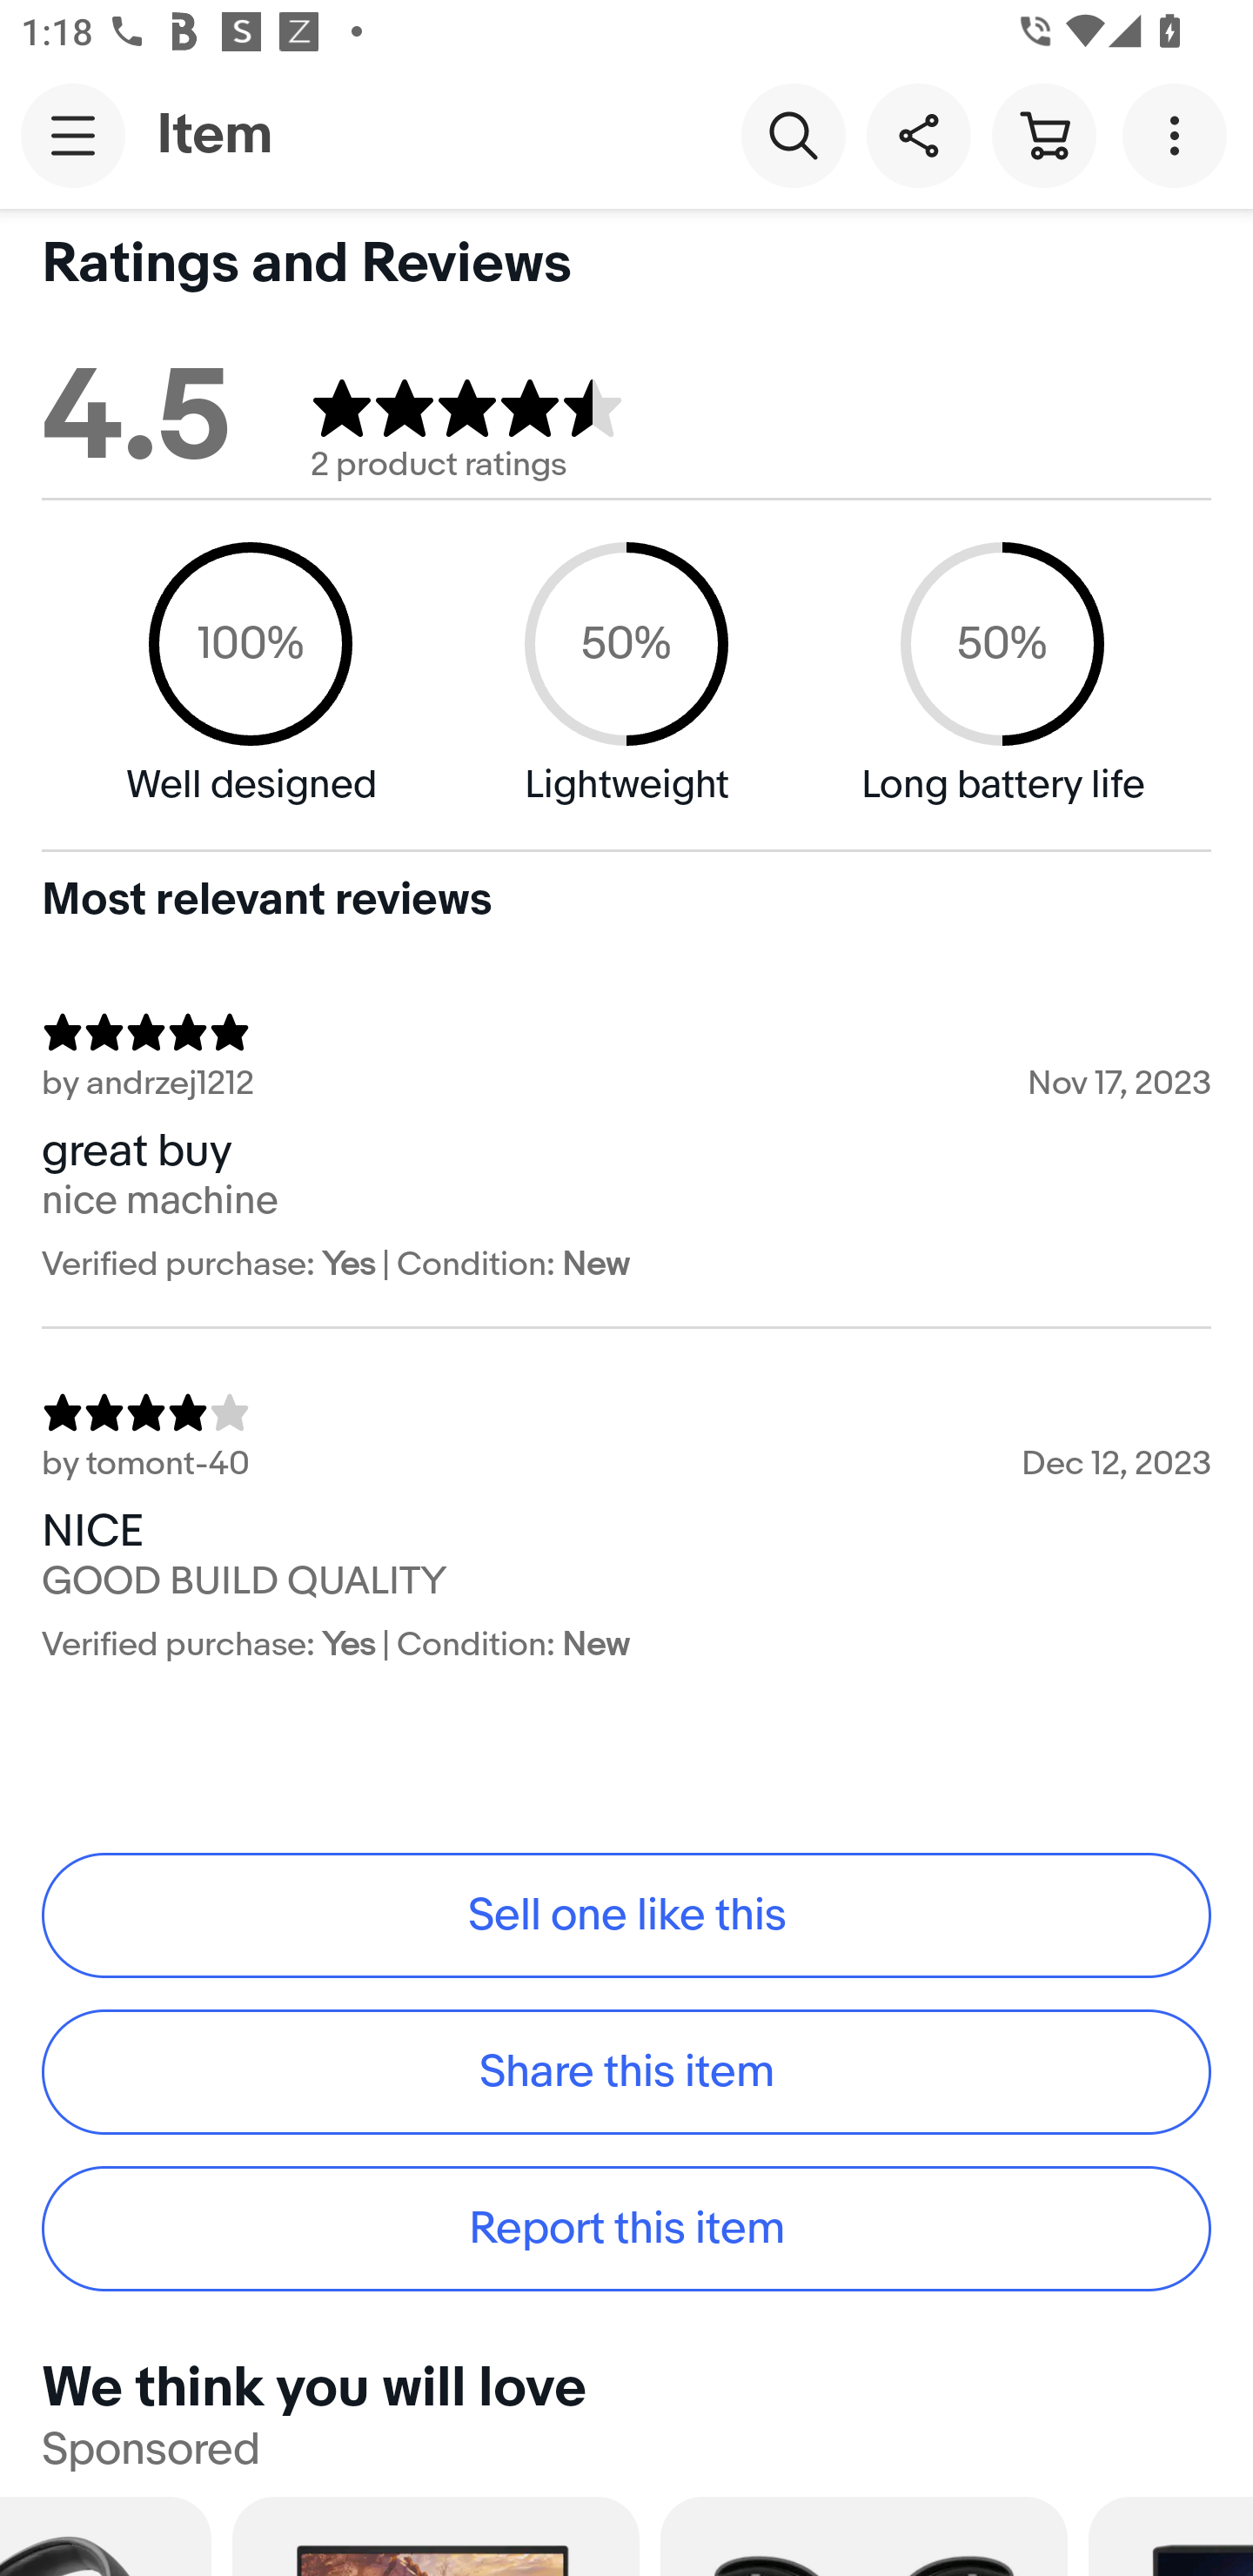 The width and height of the screenshot is (1253, 2576). What do you see at coordinates (626, 1915) in the screenshot?
I see `Sell one like this` at bounding box center [626, 1915].